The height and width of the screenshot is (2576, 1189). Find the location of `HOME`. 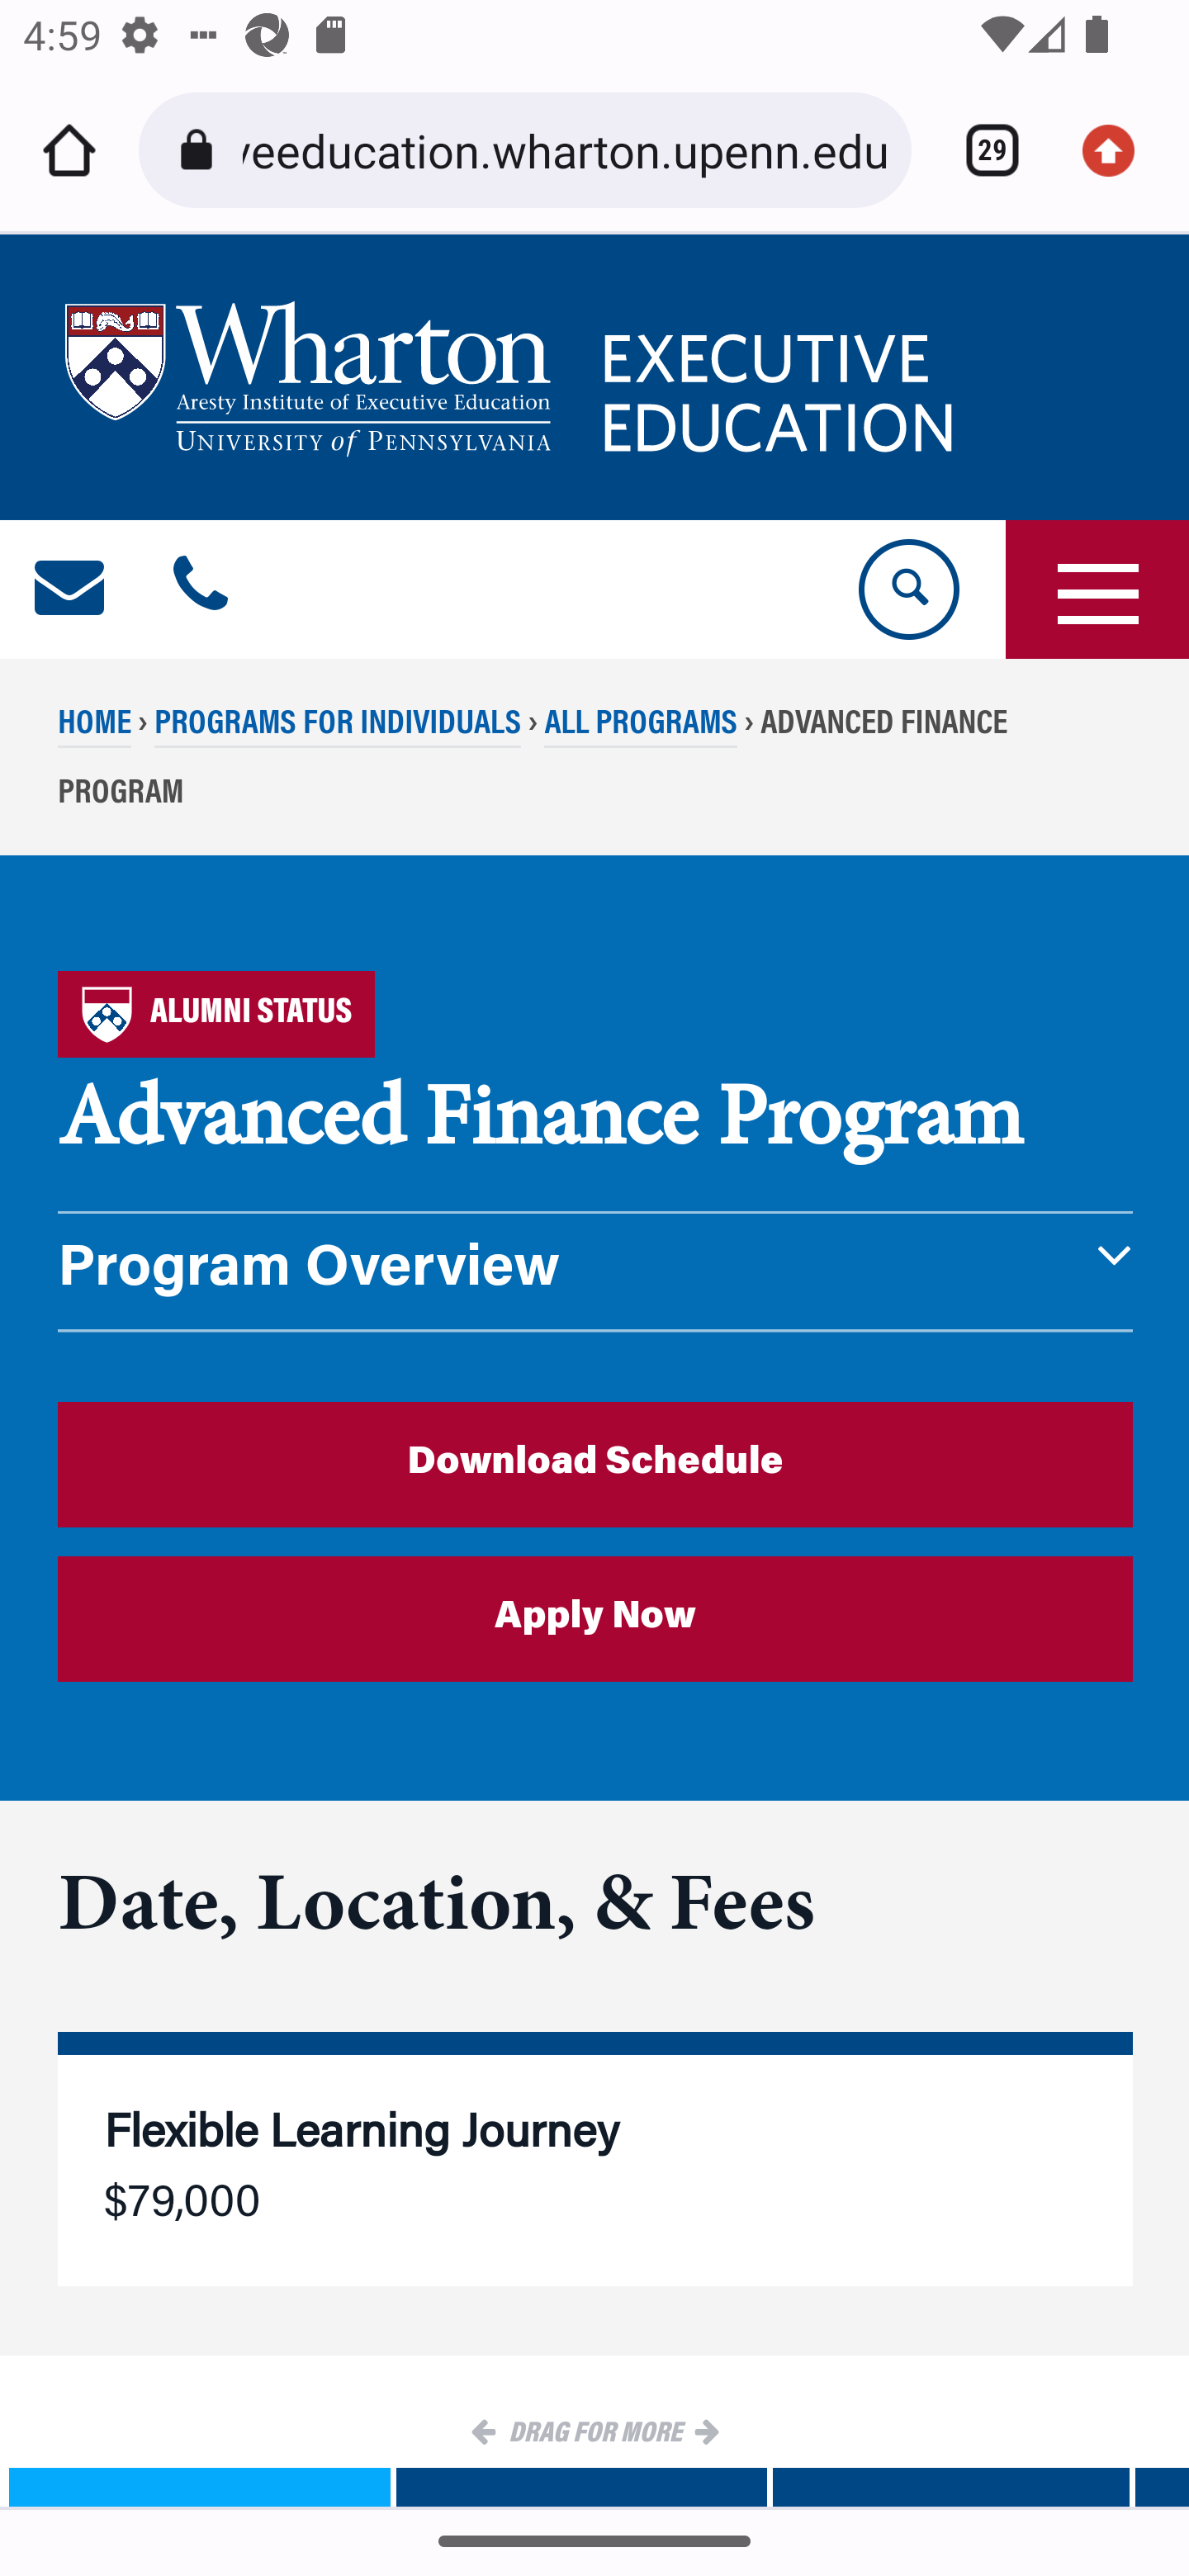

HOME is located at coordinates (96, 726).